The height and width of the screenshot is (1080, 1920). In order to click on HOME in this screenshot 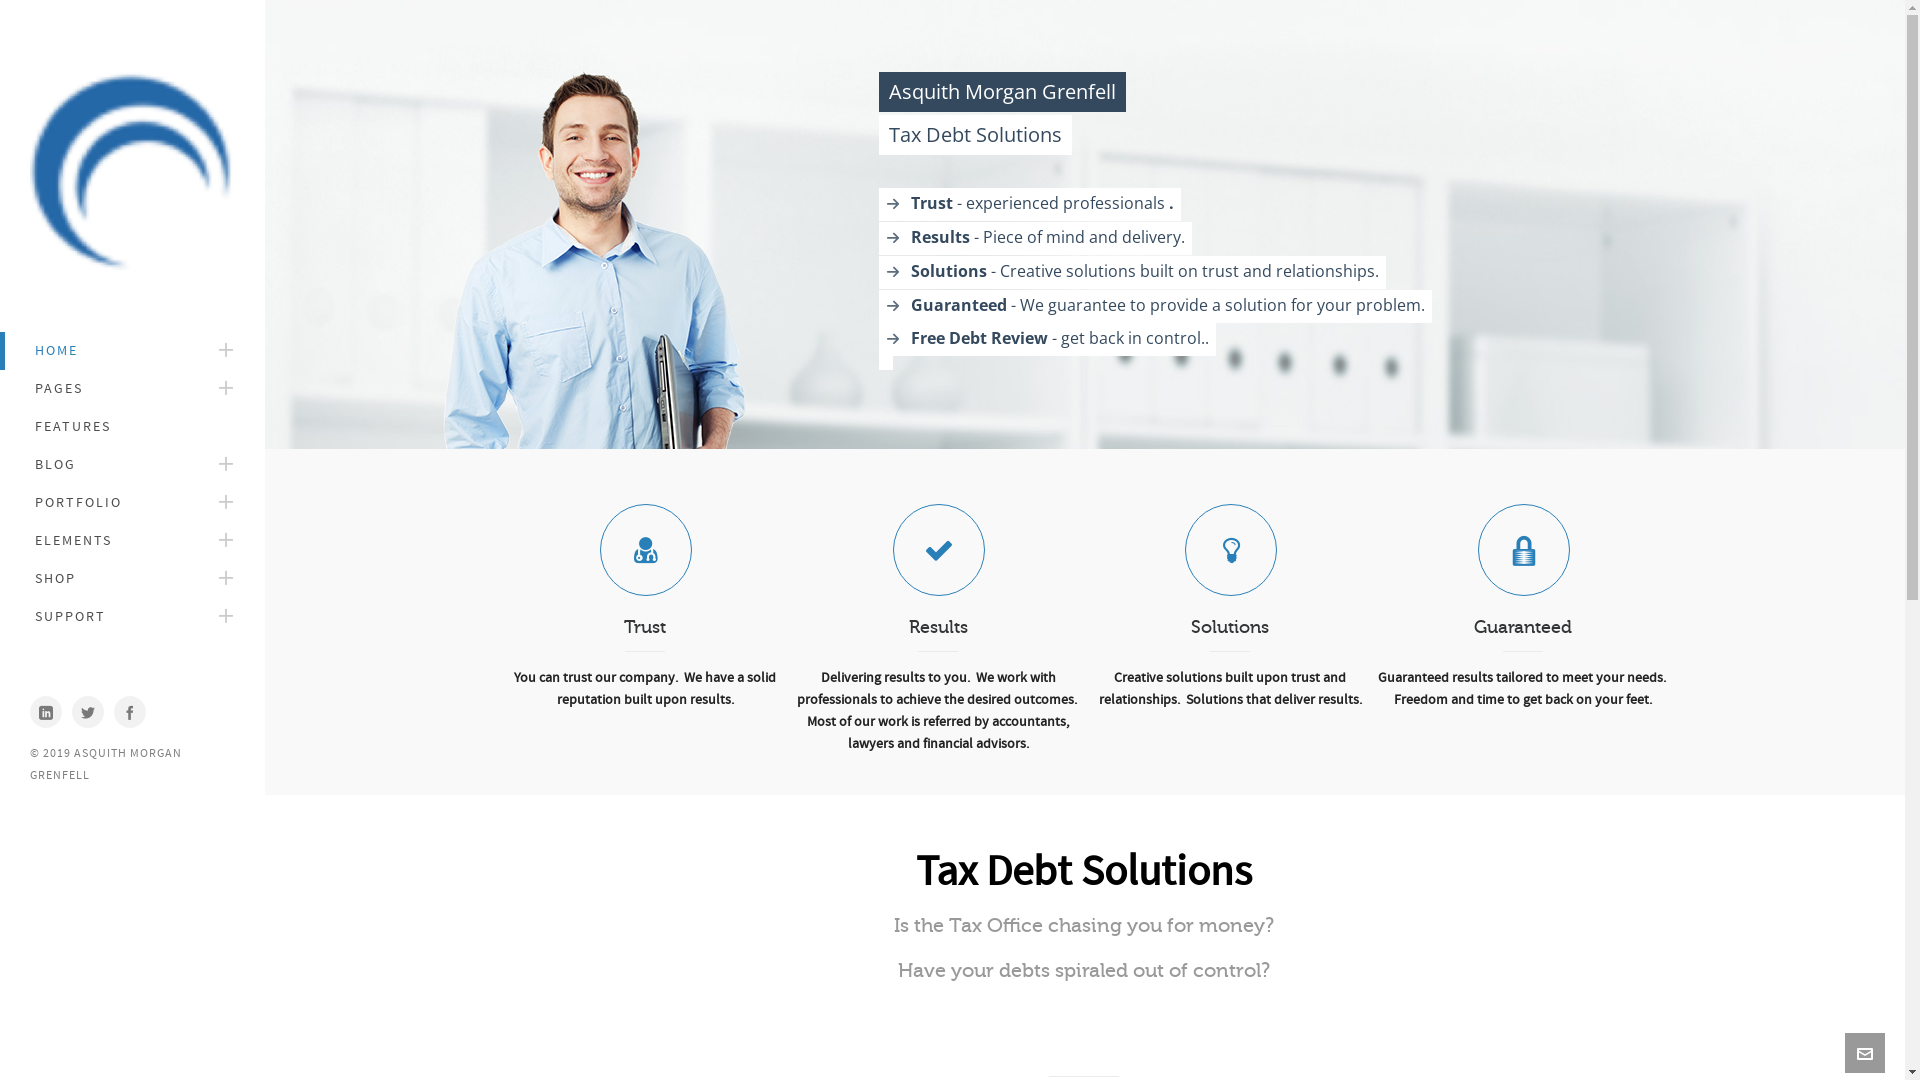, I will do `click(132, 351)`.